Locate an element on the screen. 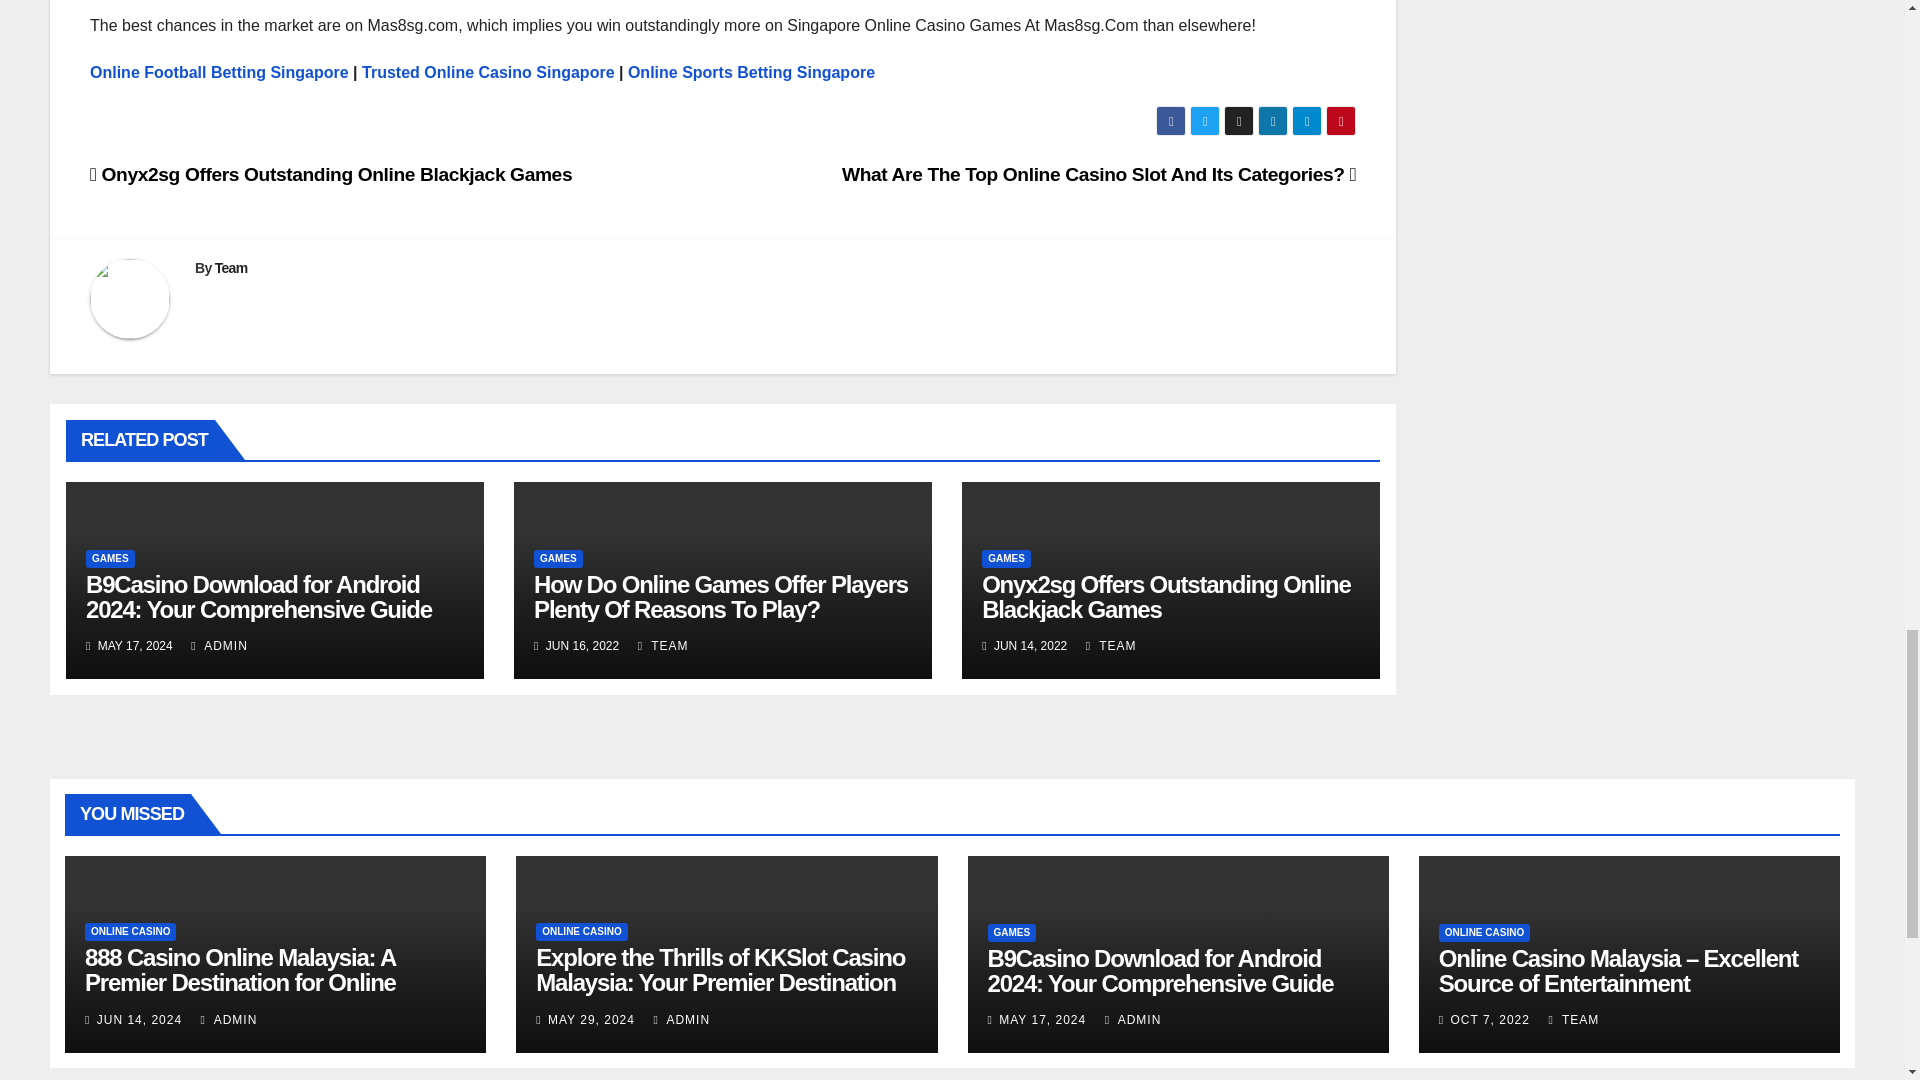 This screenshot has width=1920, height=1080. Online Football Betting Singapore is located at coordinates (220, 72).